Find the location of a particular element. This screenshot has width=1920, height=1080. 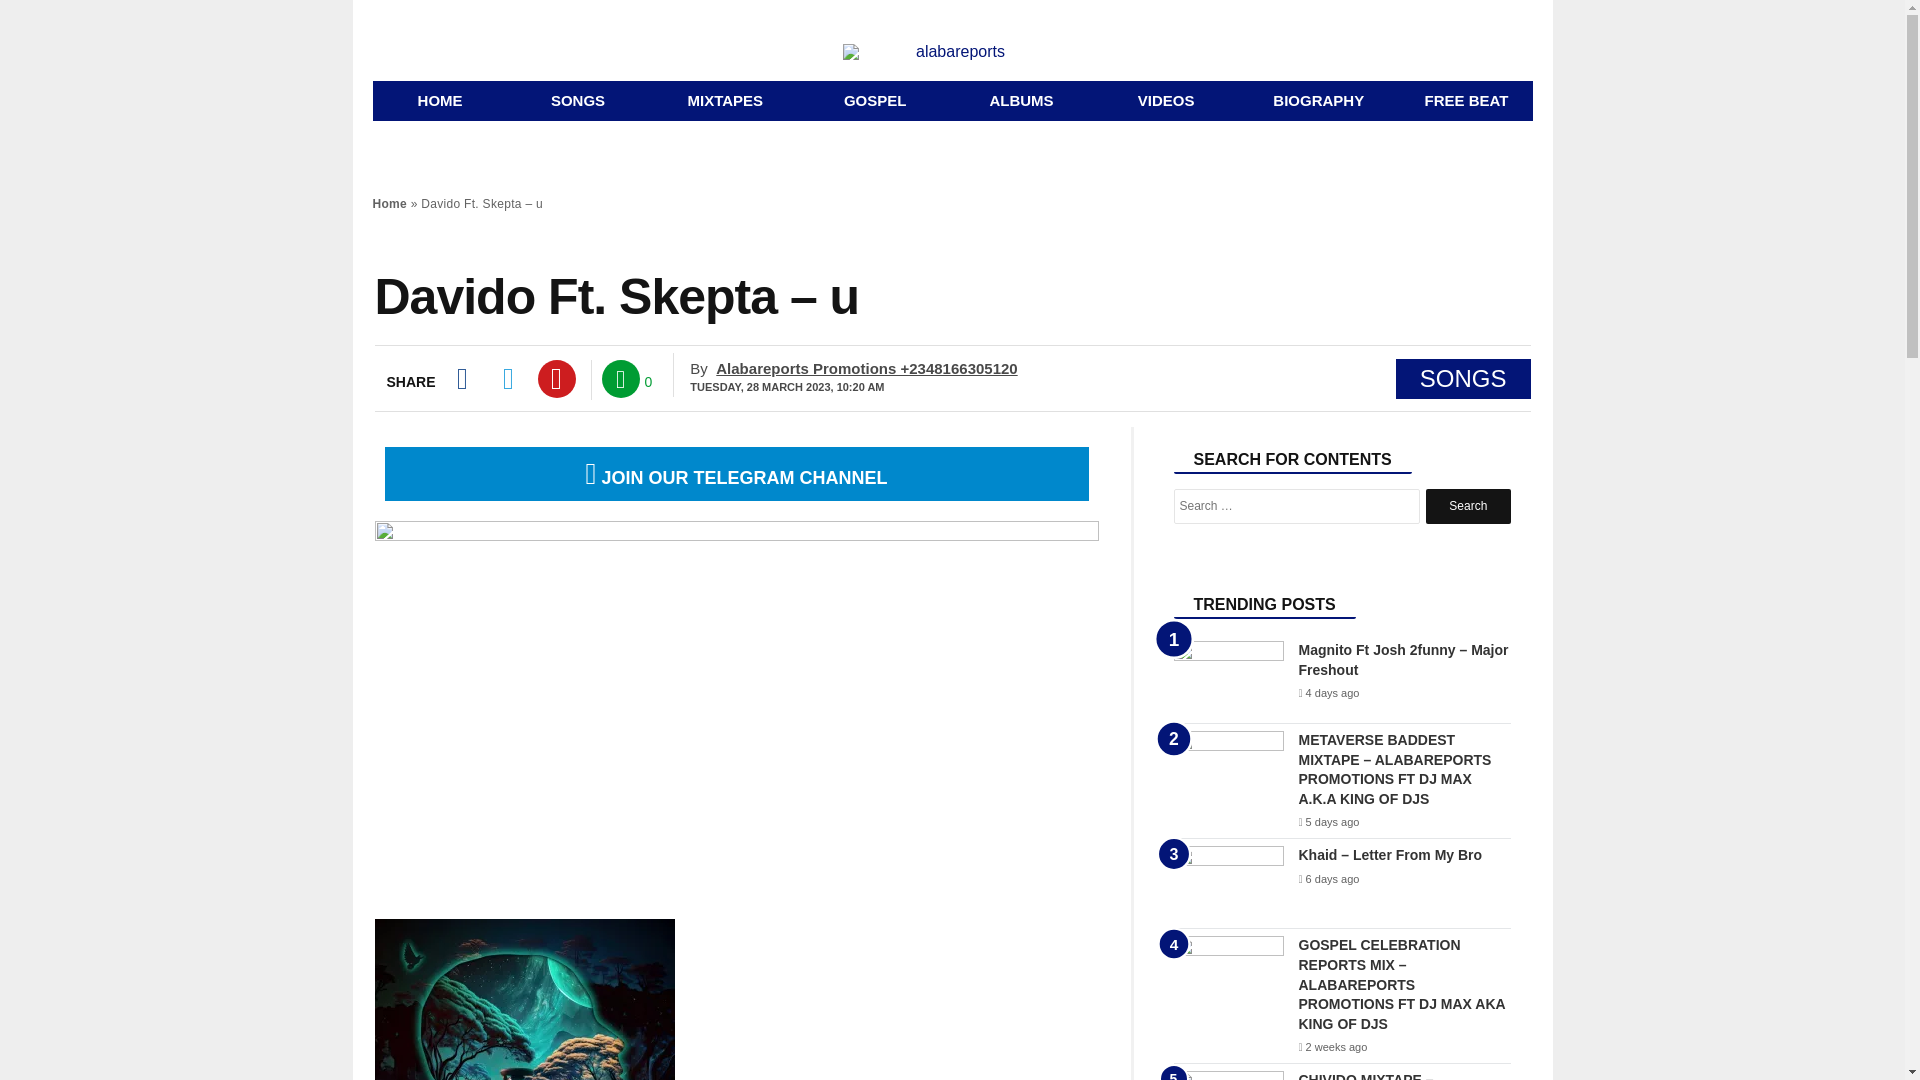

pinterest is located at coordinates (556, 378).